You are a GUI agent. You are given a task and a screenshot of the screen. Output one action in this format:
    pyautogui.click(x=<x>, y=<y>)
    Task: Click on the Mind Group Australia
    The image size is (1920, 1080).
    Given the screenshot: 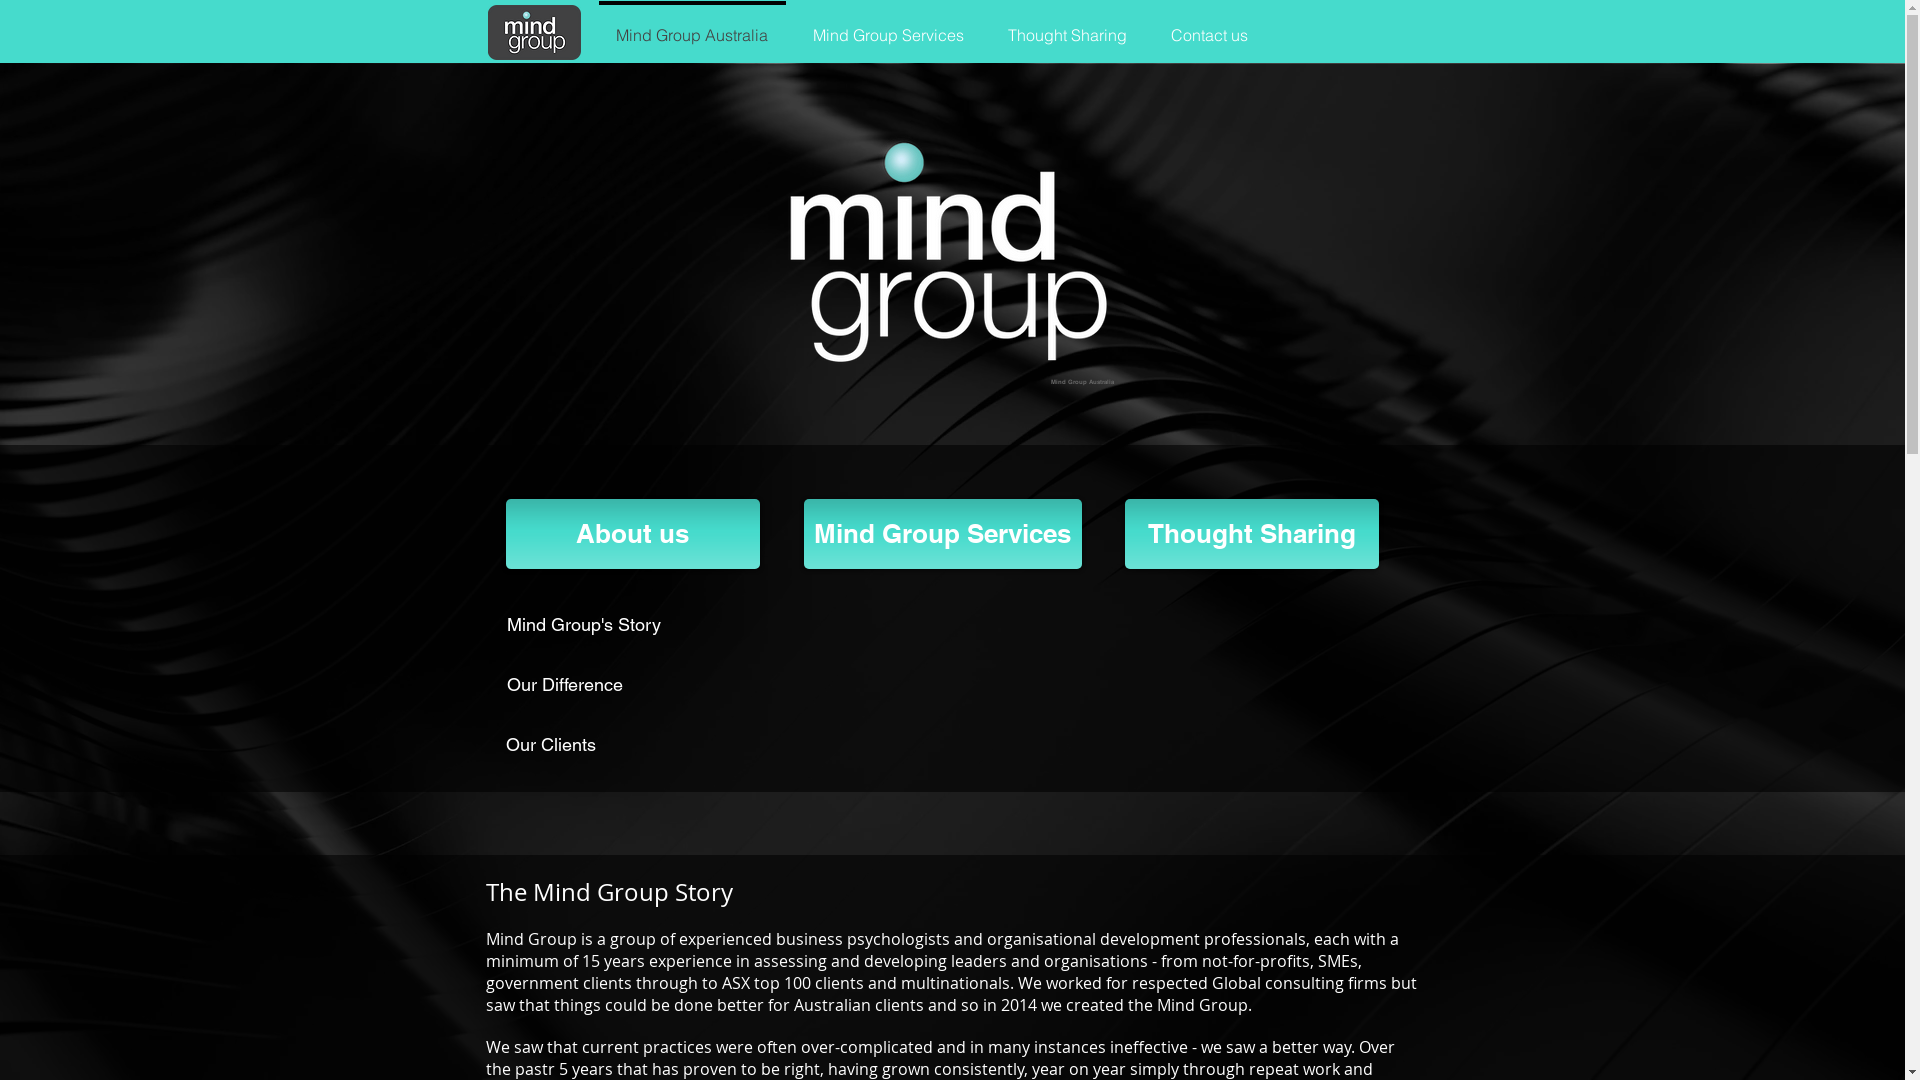 What is the action you would take?
    pyautogui.click(x=534, y=32)
    